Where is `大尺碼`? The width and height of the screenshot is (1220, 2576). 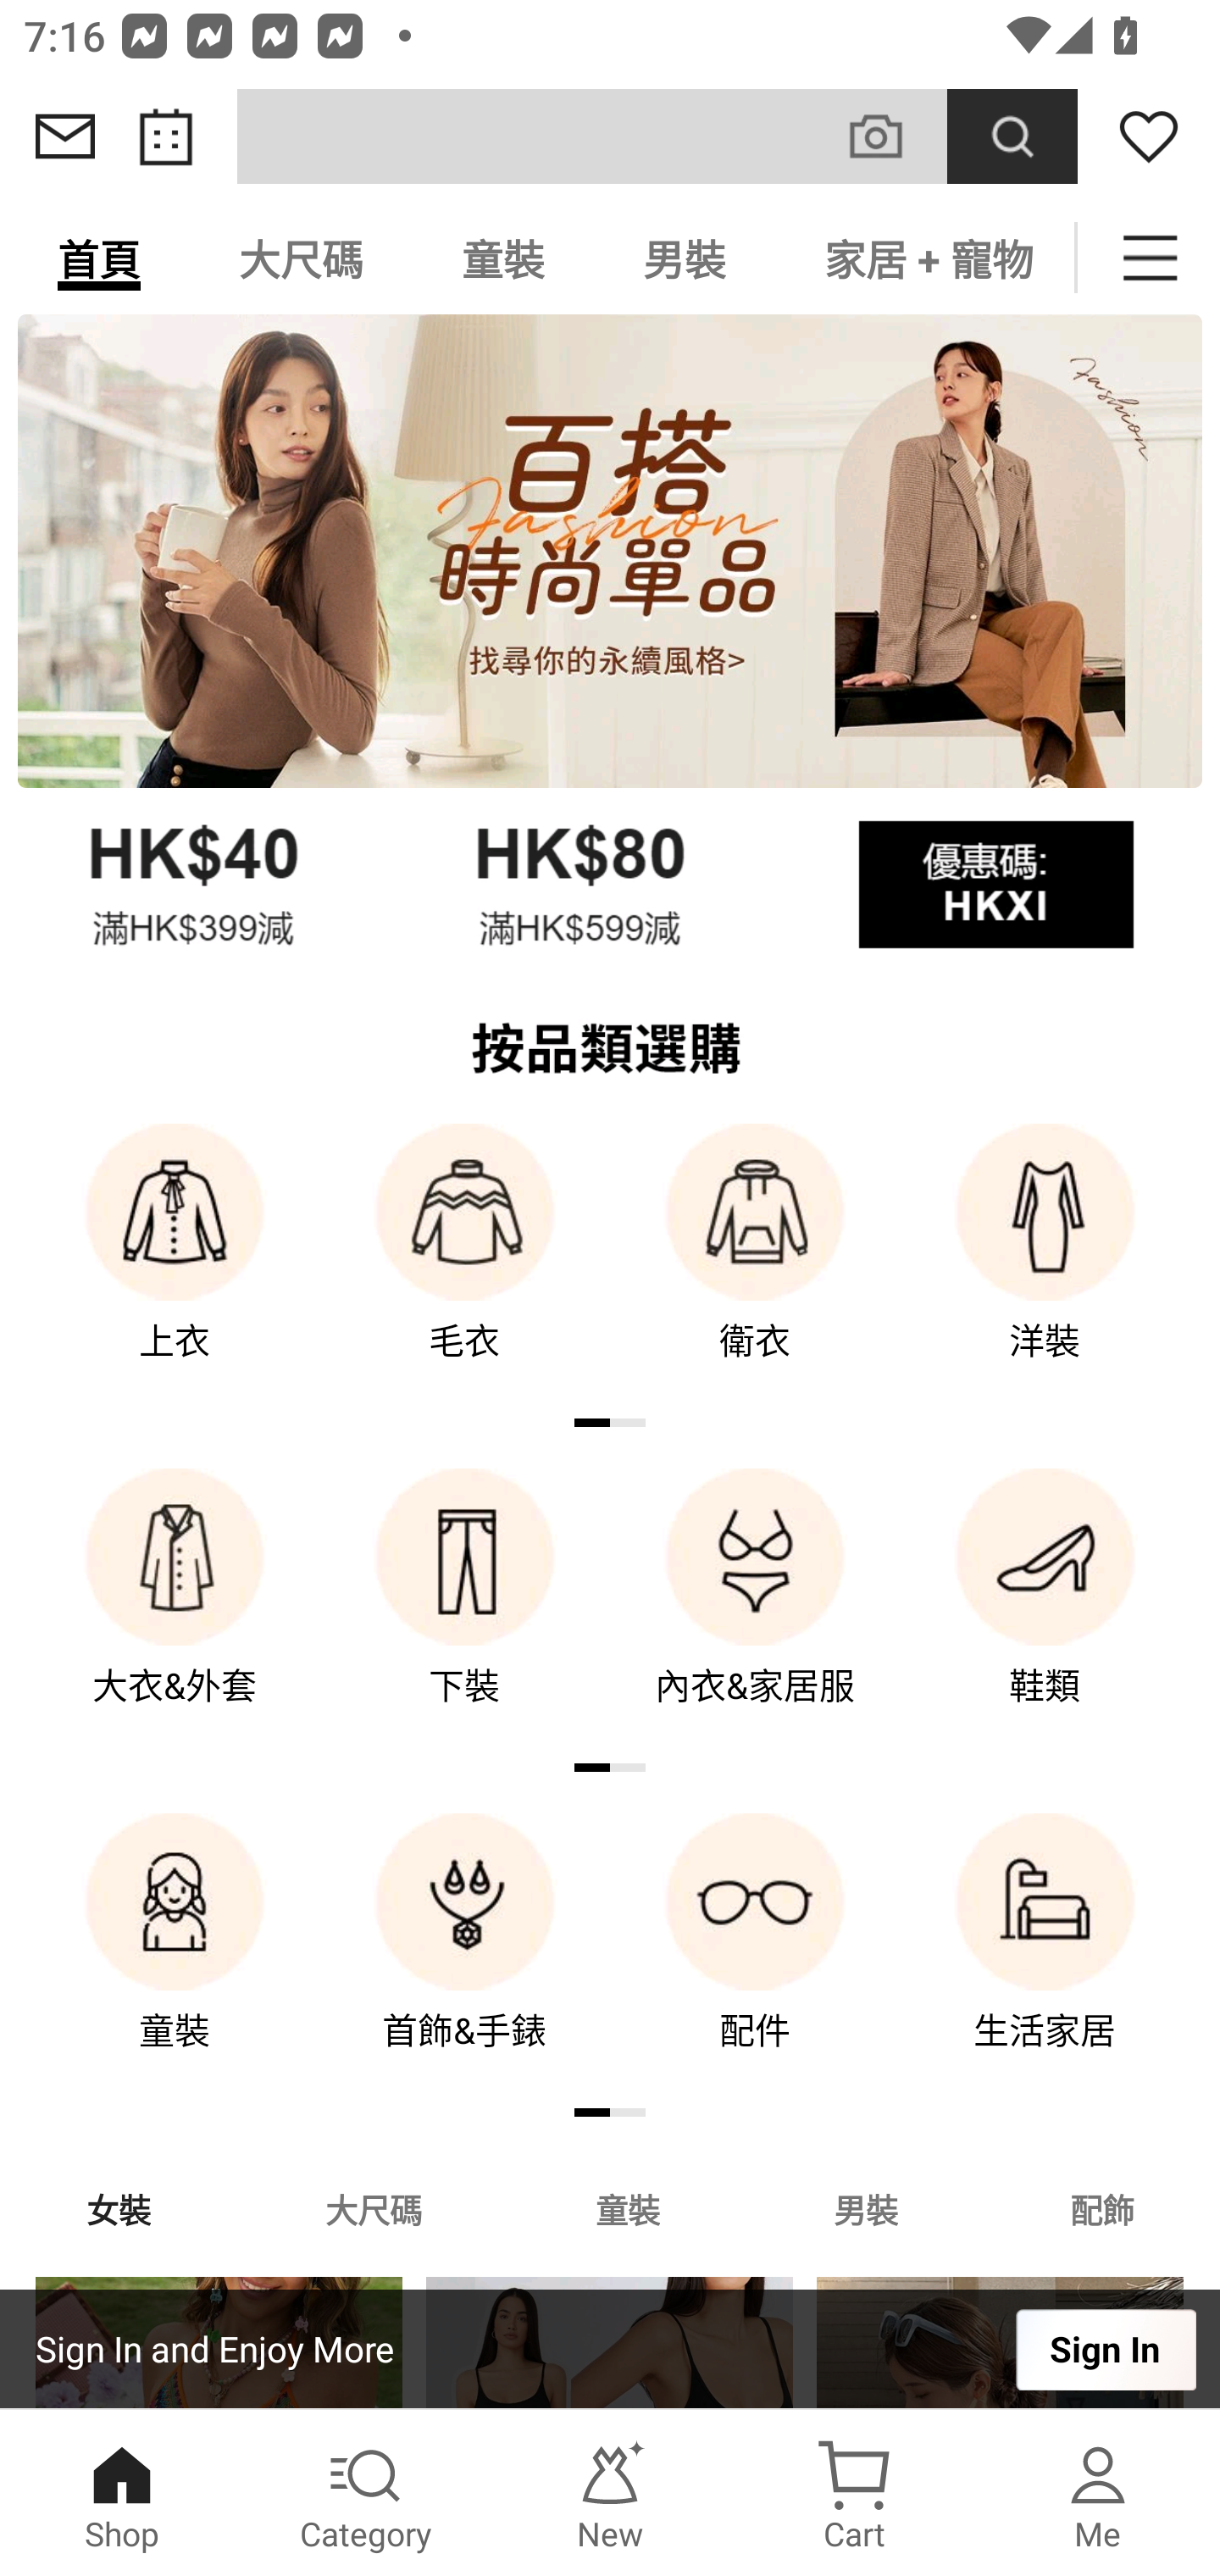
大尺碼 is located at coordinates (373, 2208).